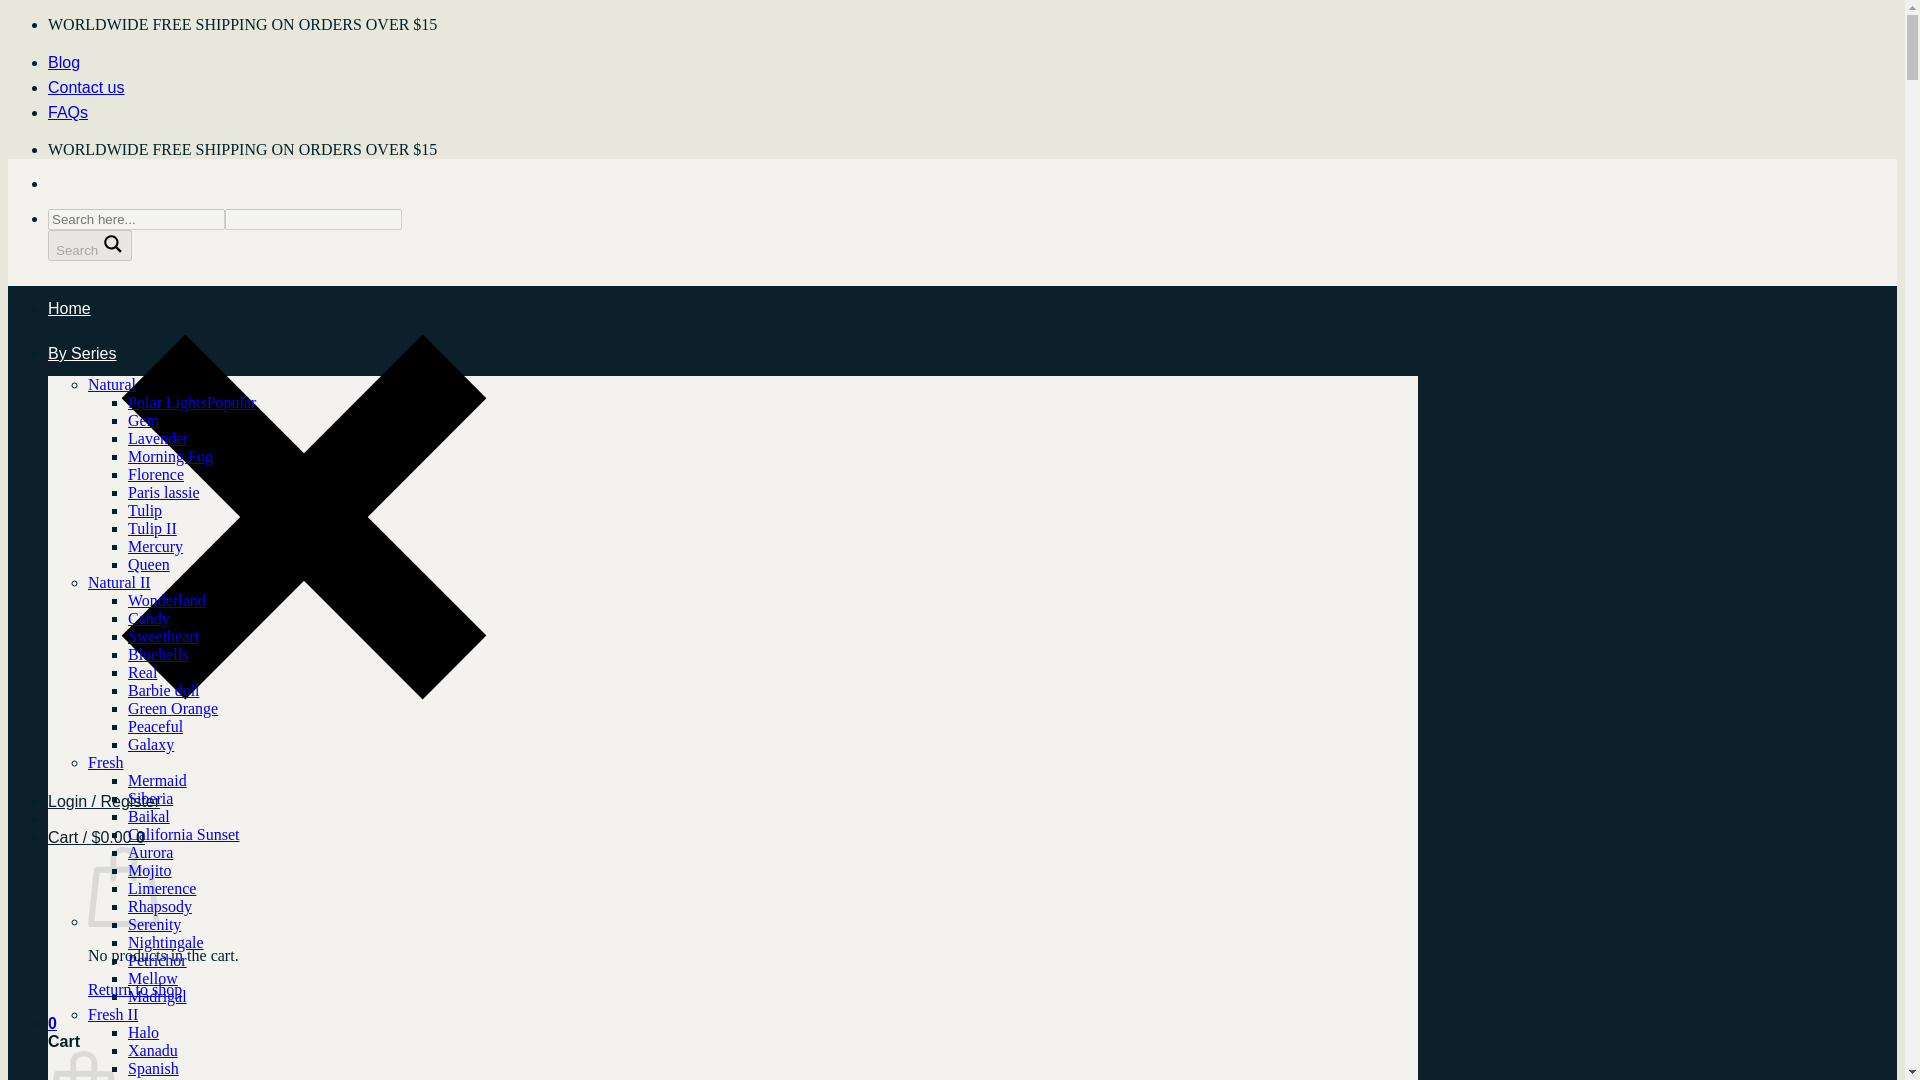 Image resolution: width=1920 pixels, height=1080 pixels. Describe the element at coordinates (150, 798) in the screenshot. I see `Siberia` at that location.